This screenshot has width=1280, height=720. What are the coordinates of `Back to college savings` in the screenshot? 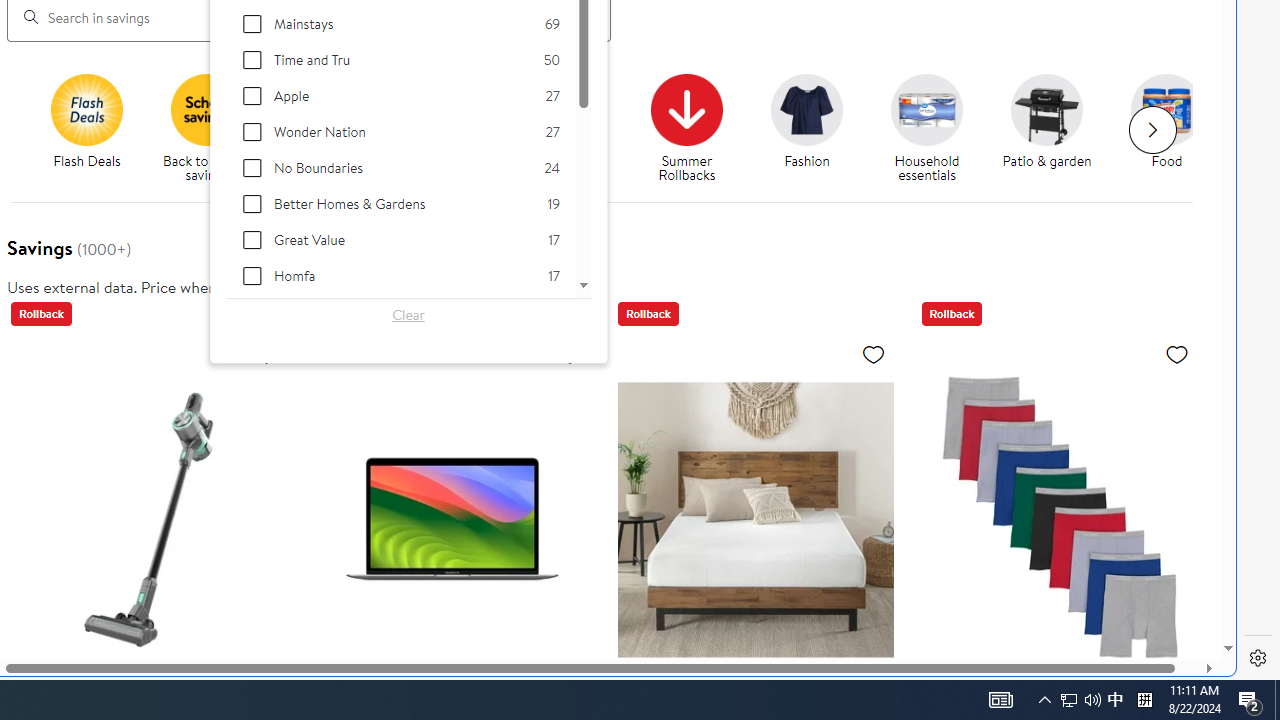 It's located at (335, 128).